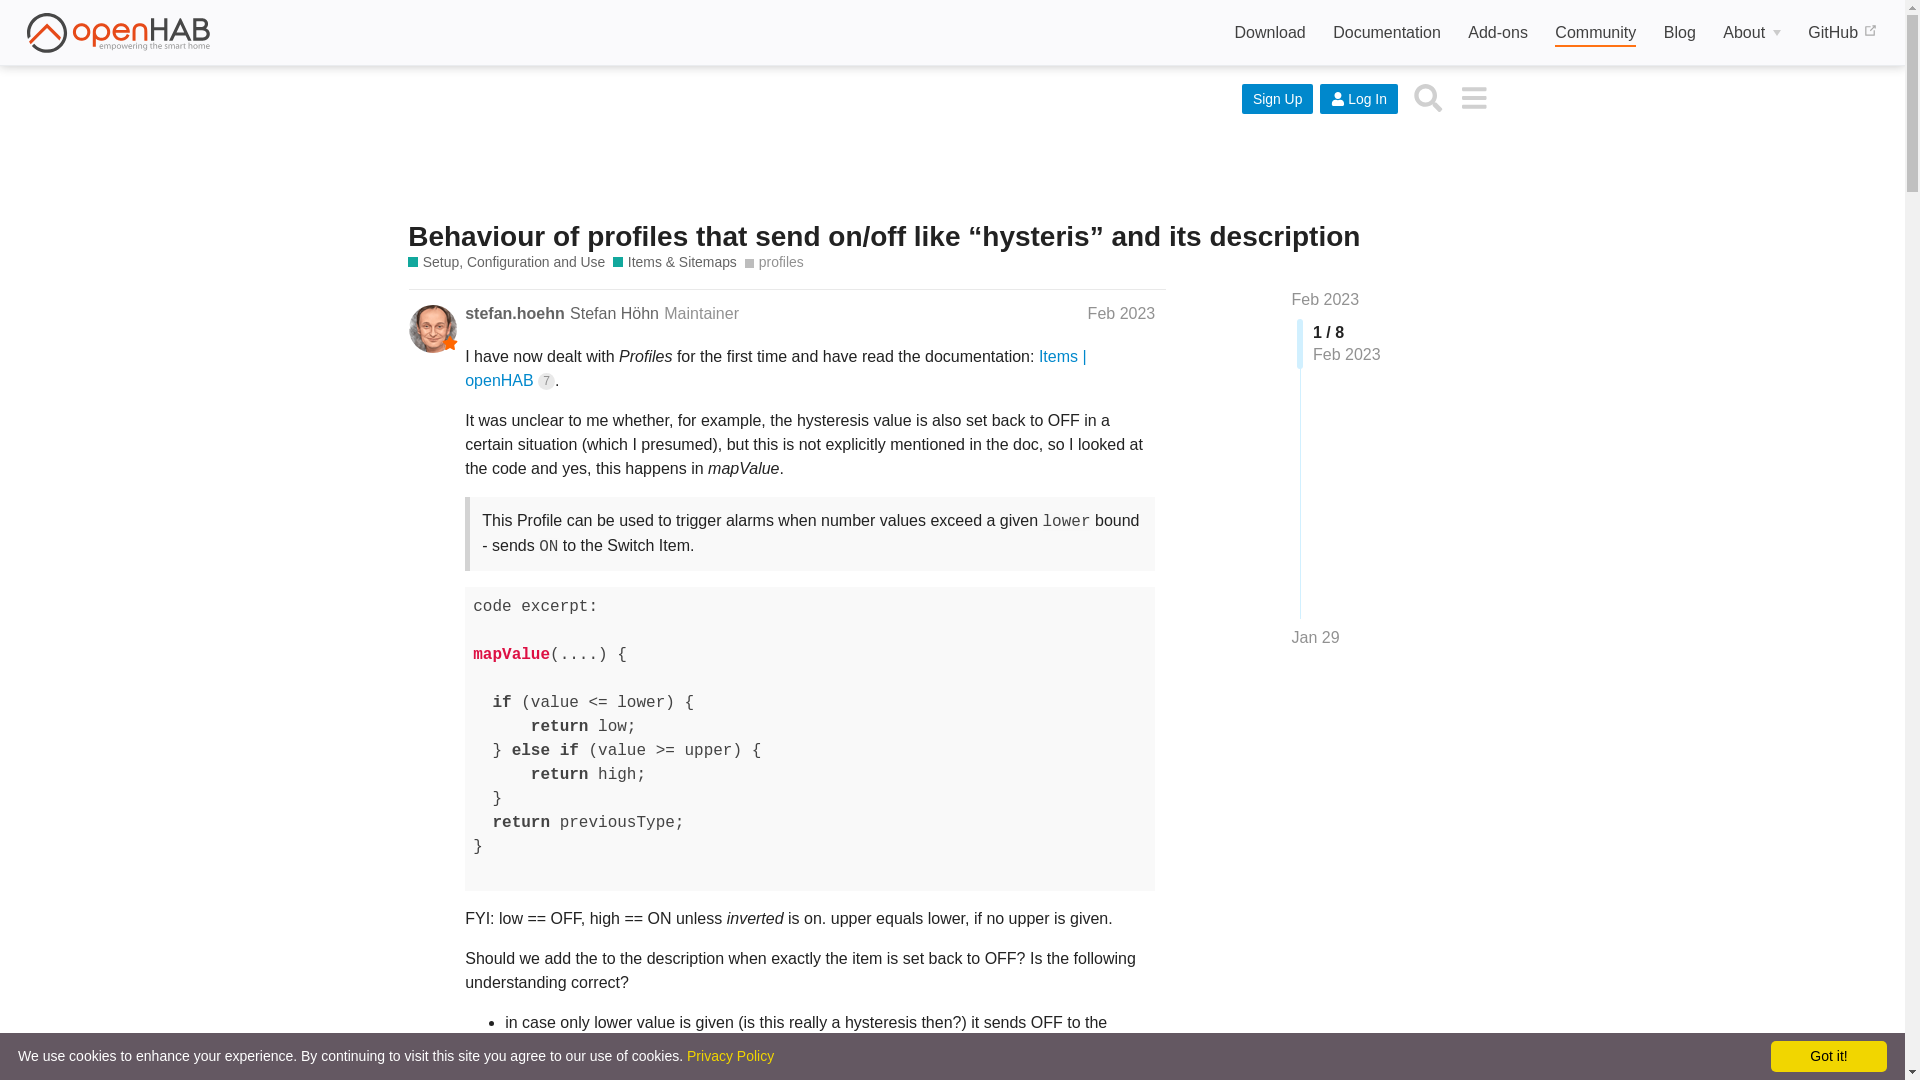 This screenshot has width=1920, height=1080. What do you see at coordinates (450, 342) in the screenshot?
I see `maintainers` at bounding box center [450, 342].